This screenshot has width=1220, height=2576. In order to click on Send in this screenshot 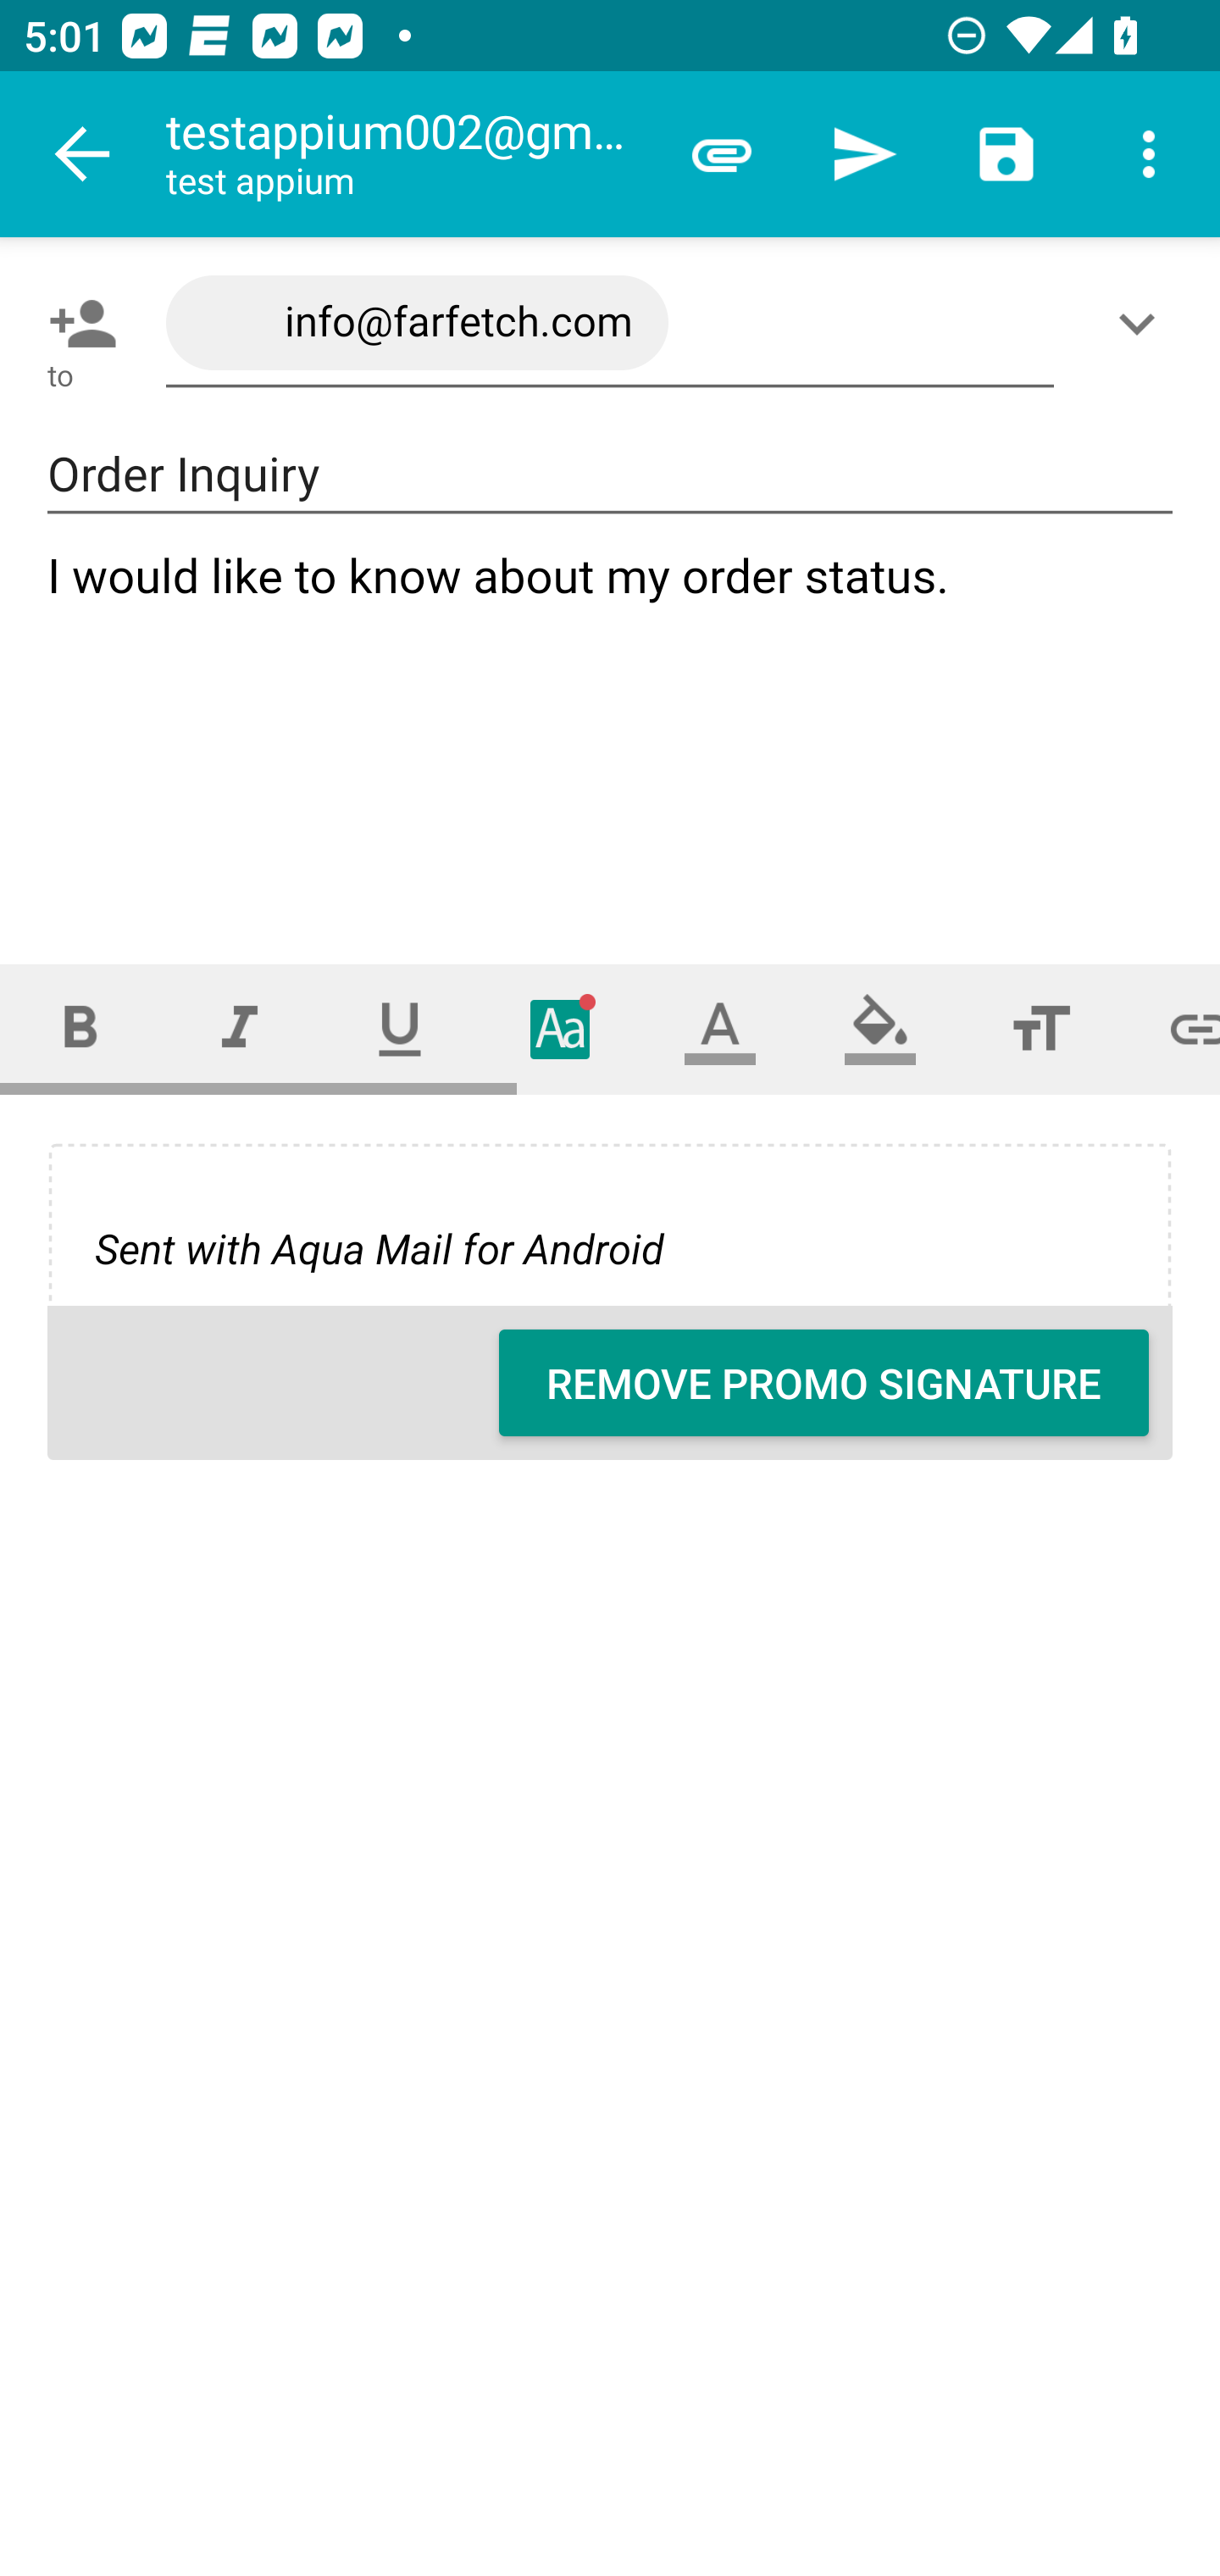, I will do `click(864, 154)`.